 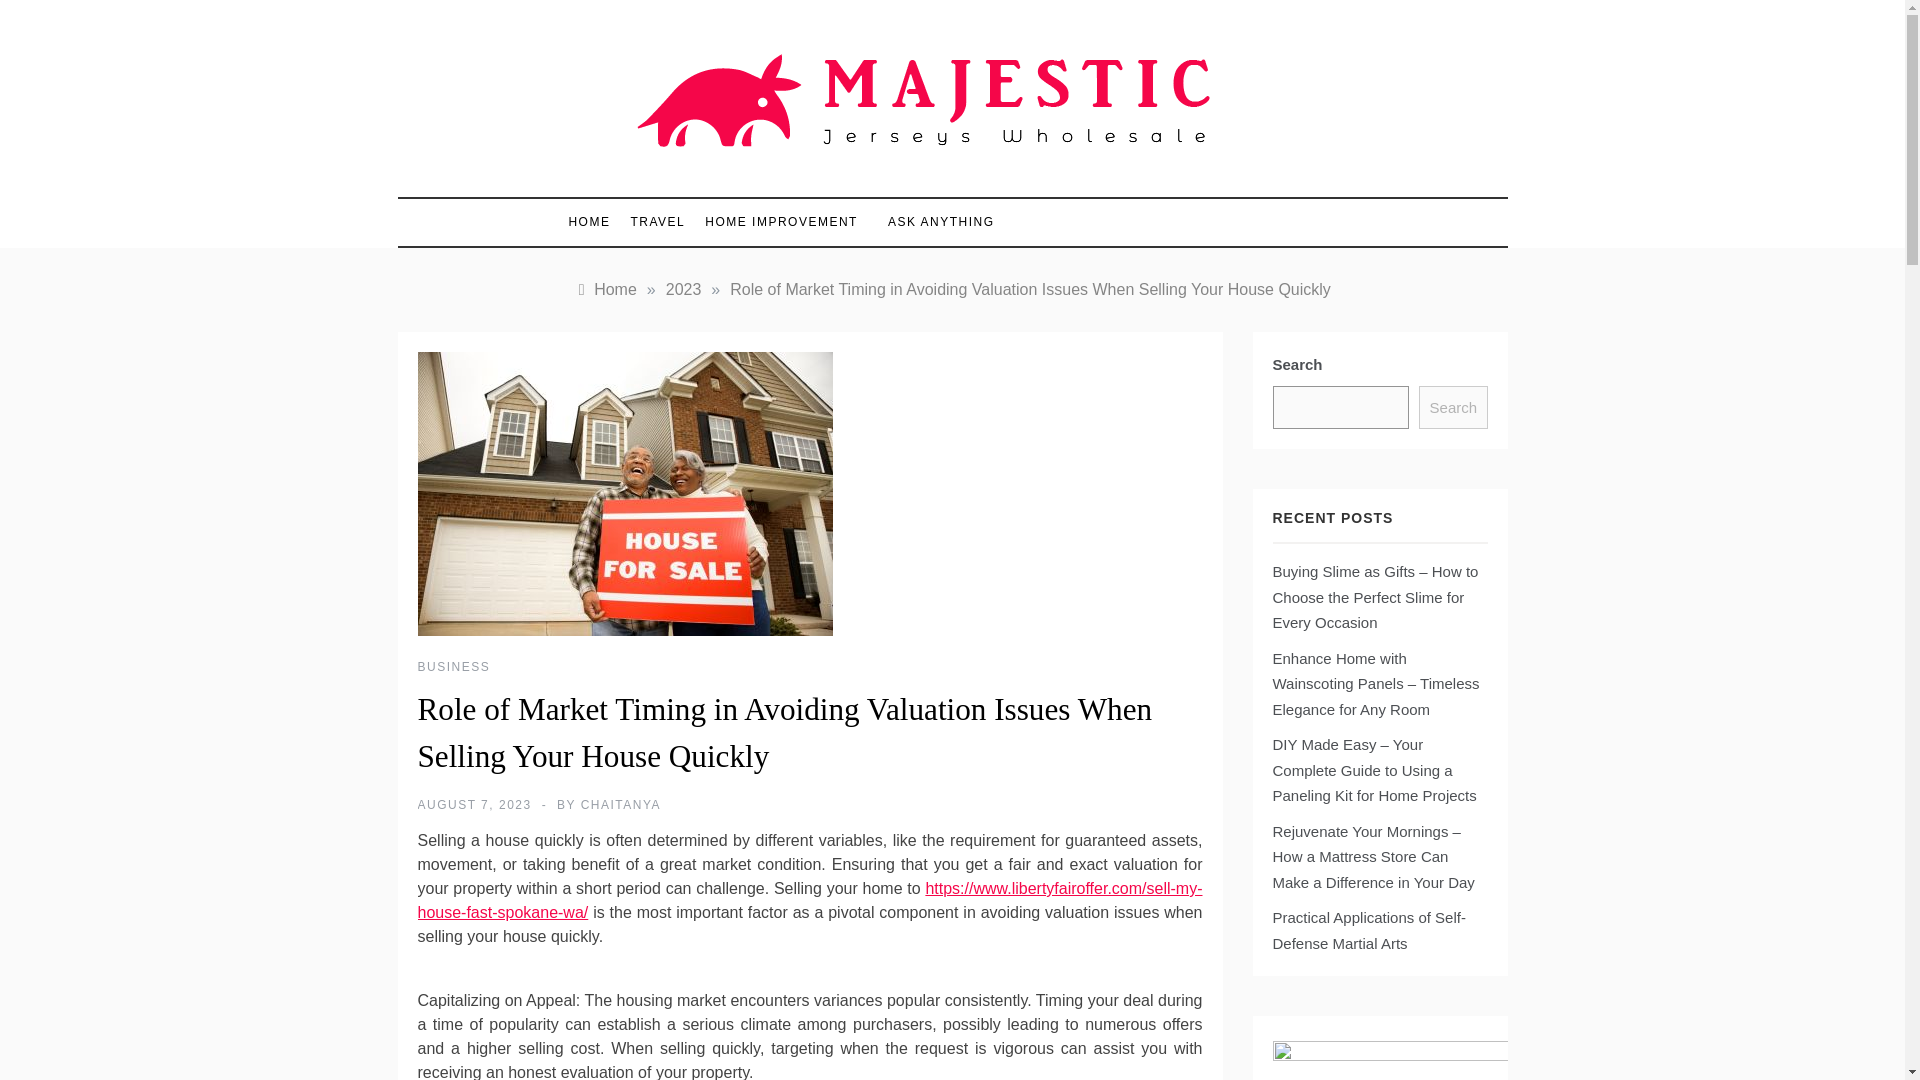 What do you see at coordinates (594, 222) in the screenshot?
I see `HOME` at bounding box center [594, 222].